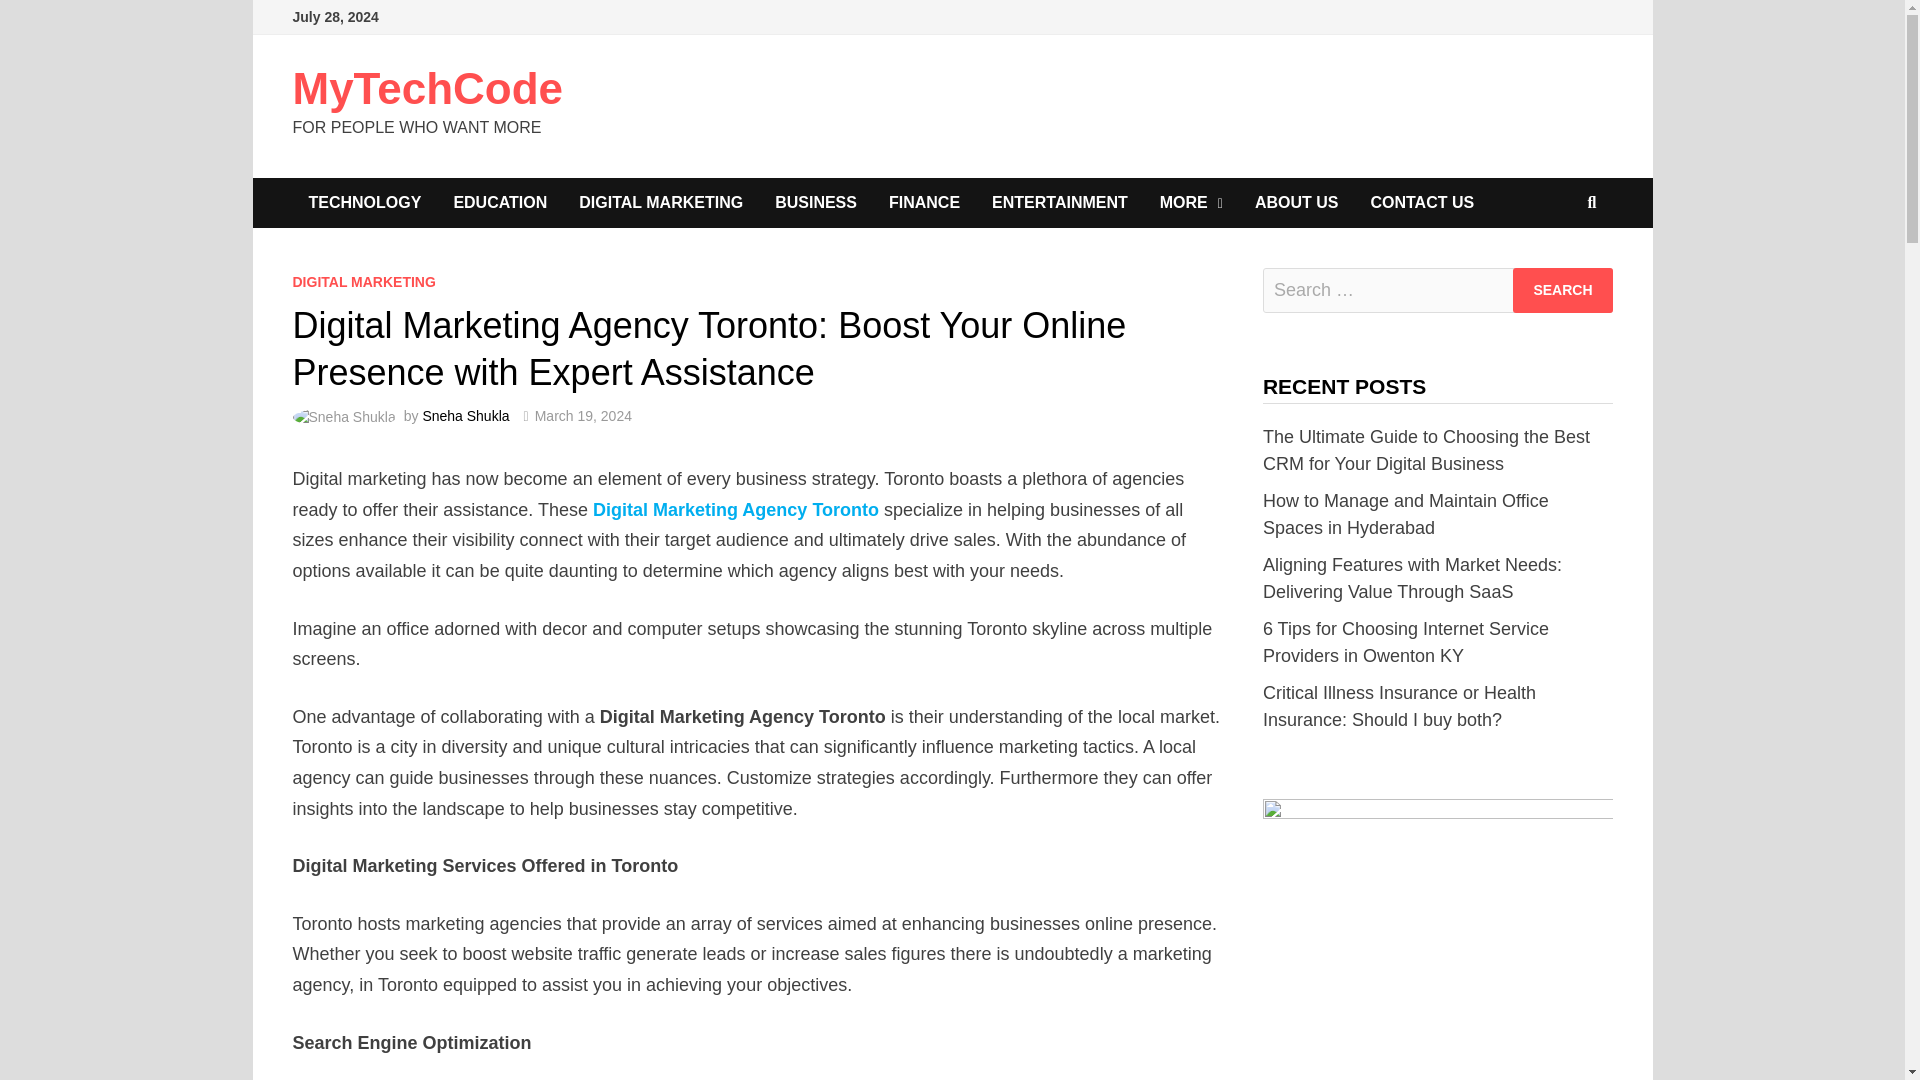 The height and width of the screenshot is (1080, 1920). Describe the element at coordinates (1060, 202) in the screenshot. I see `ENTERTAINMENT` at that location.